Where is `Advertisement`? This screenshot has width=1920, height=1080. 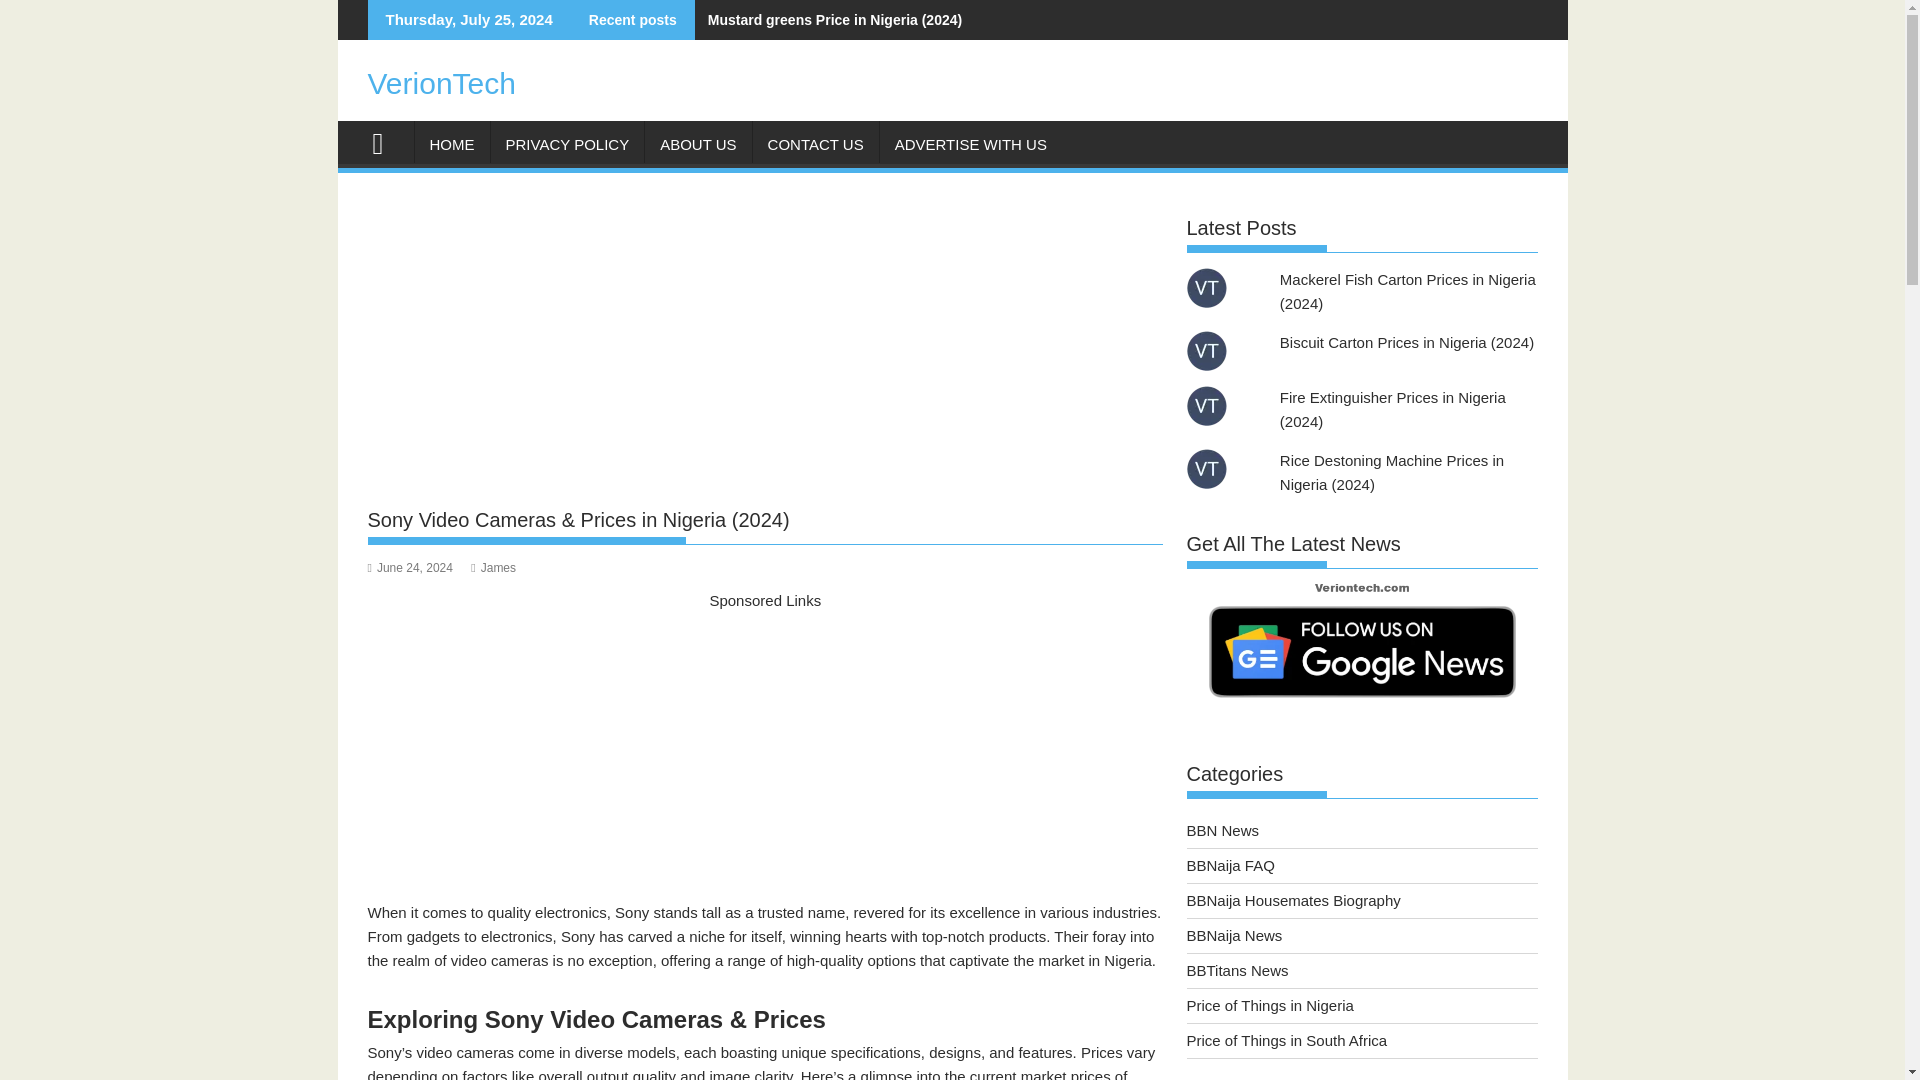
Advertisement is located at coordinates (766, 753).